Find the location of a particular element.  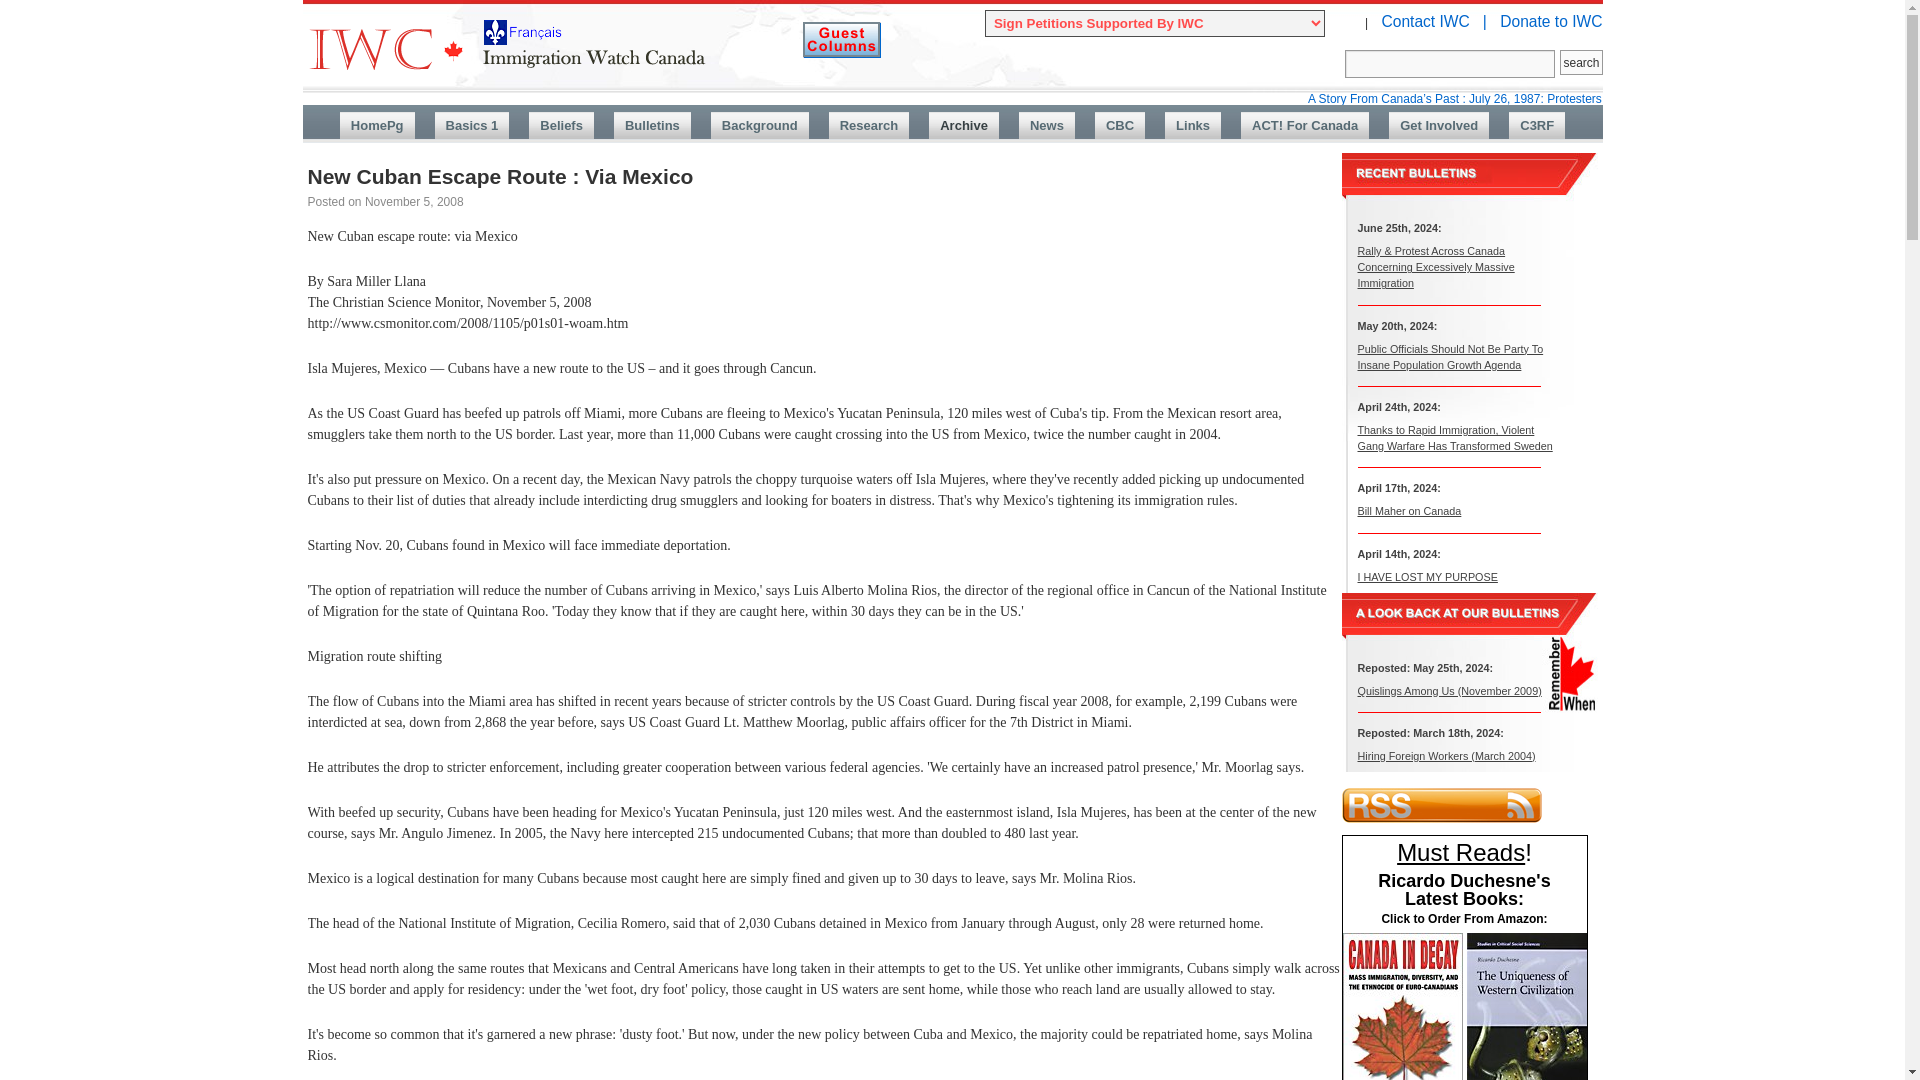

search is located at coordinates (1580, 62).